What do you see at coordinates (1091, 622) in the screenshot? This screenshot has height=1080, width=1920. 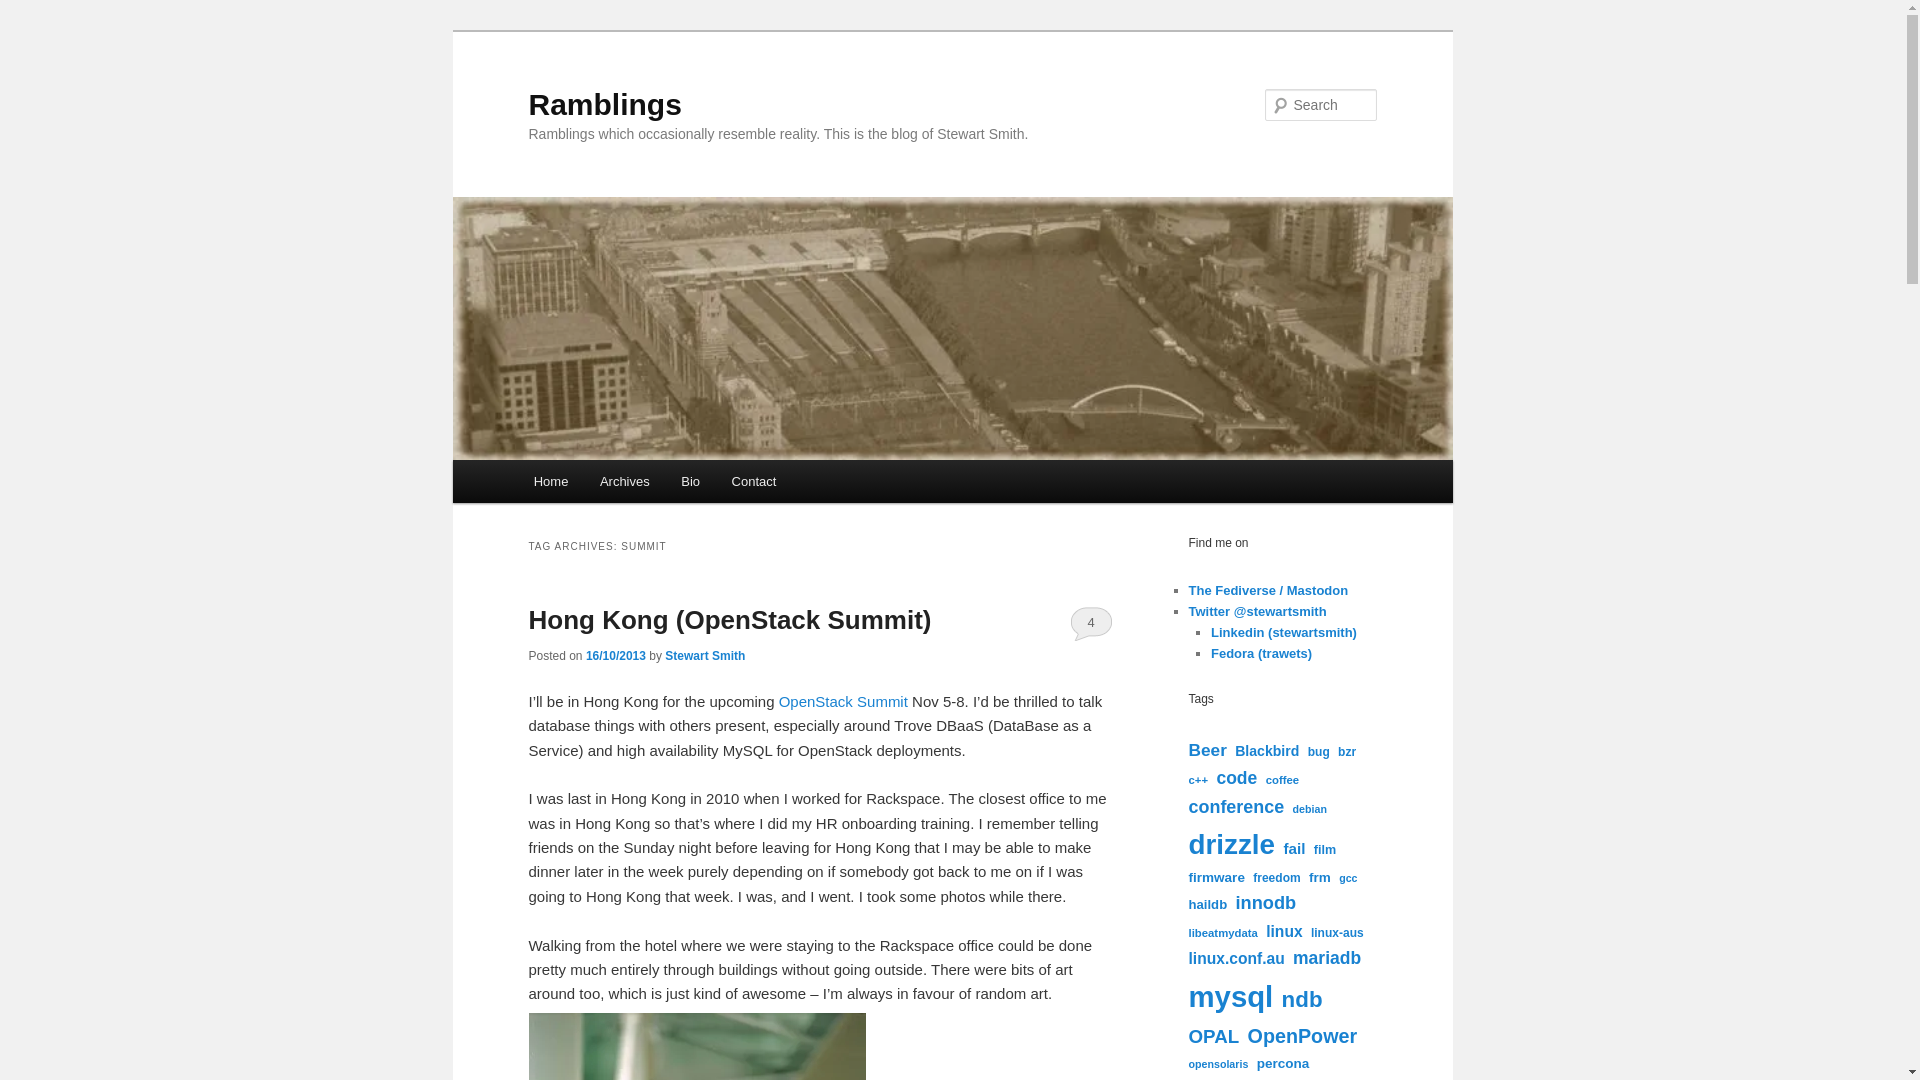 I see `4` at bounding box center [1091, 622].